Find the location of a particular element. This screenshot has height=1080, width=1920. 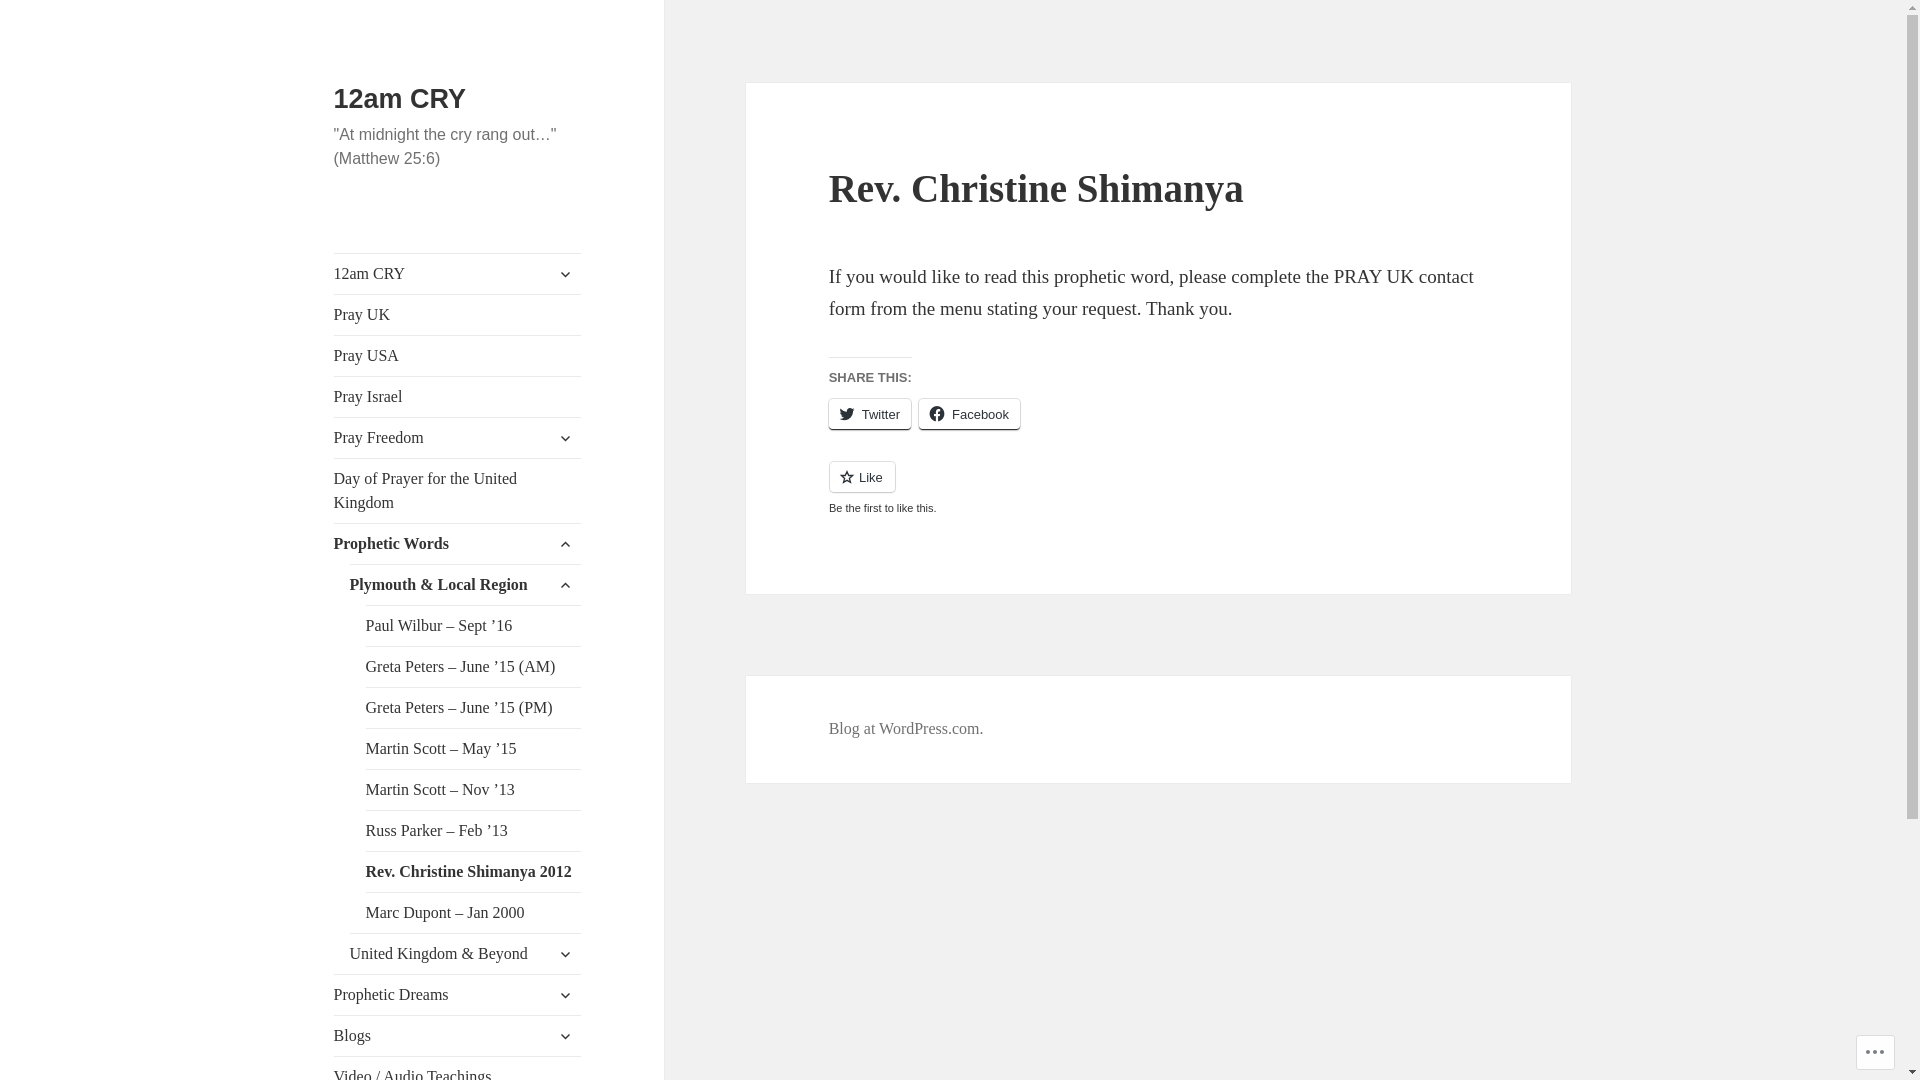

Like or Reblog is located at coordinates (1159, 488).